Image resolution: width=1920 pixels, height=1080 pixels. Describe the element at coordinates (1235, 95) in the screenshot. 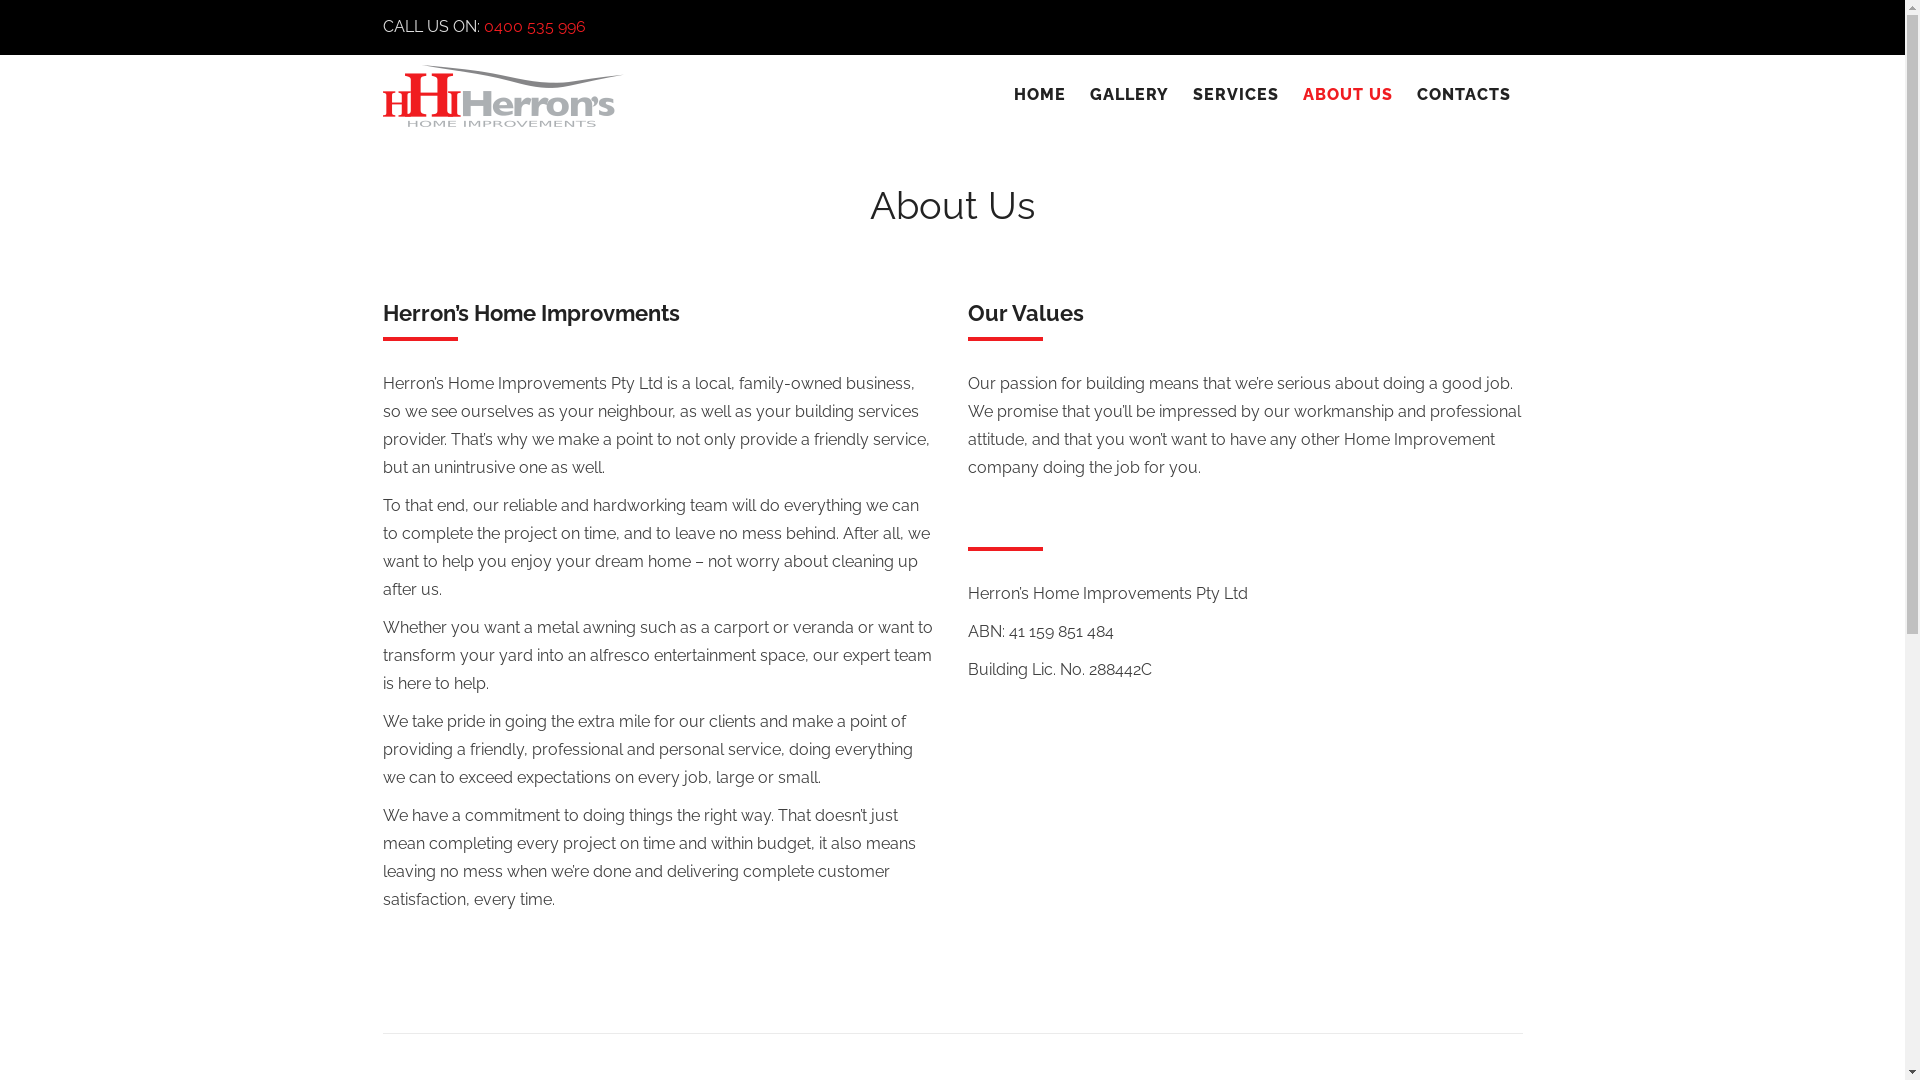

I see `SERVICES` at that location.